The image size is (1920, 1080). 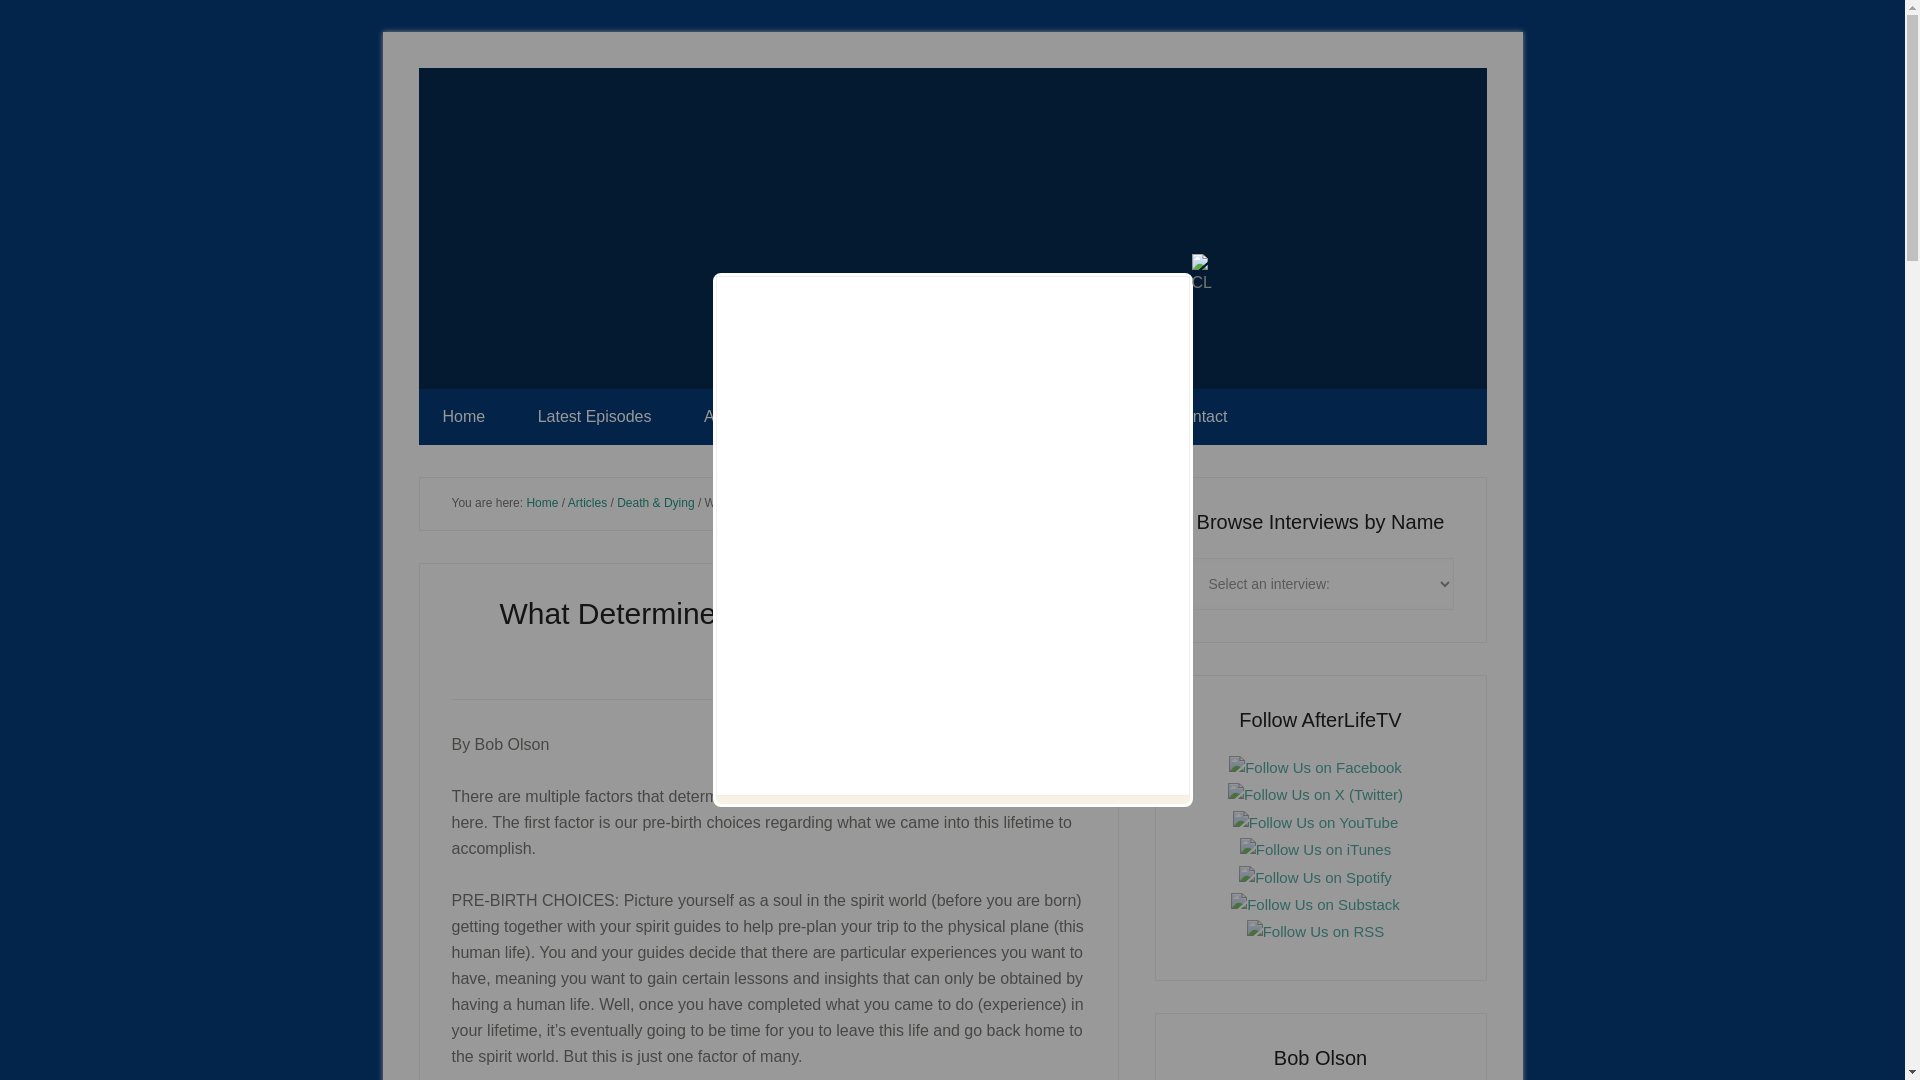 What do you see at coordinates (1025, 416) in the screenshot?
I see `Psychic Medium Readings` at bounding box center [1025, 416].